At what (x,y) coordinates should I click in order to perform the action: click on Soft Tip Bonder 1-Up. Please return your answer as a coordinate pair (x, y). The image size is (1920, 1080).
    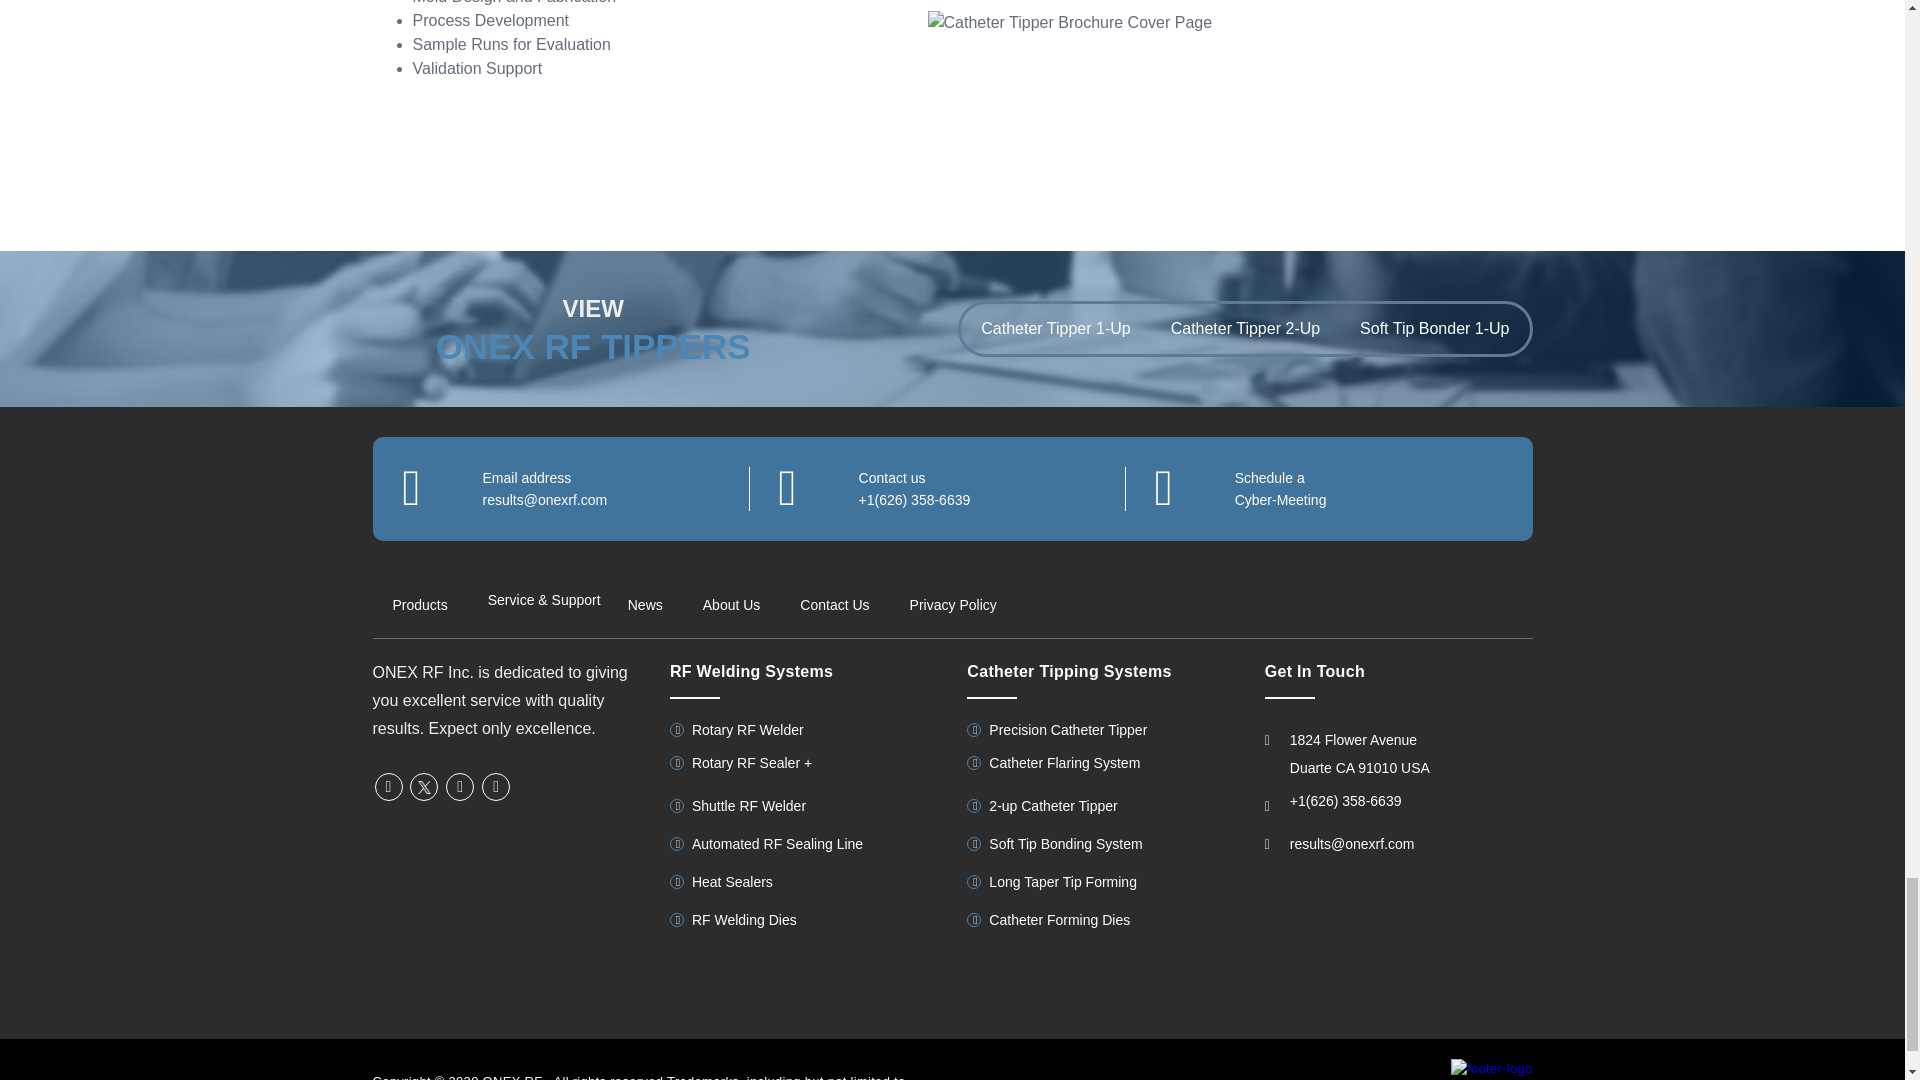
    Looking at the image, I should click on (1434, 328).